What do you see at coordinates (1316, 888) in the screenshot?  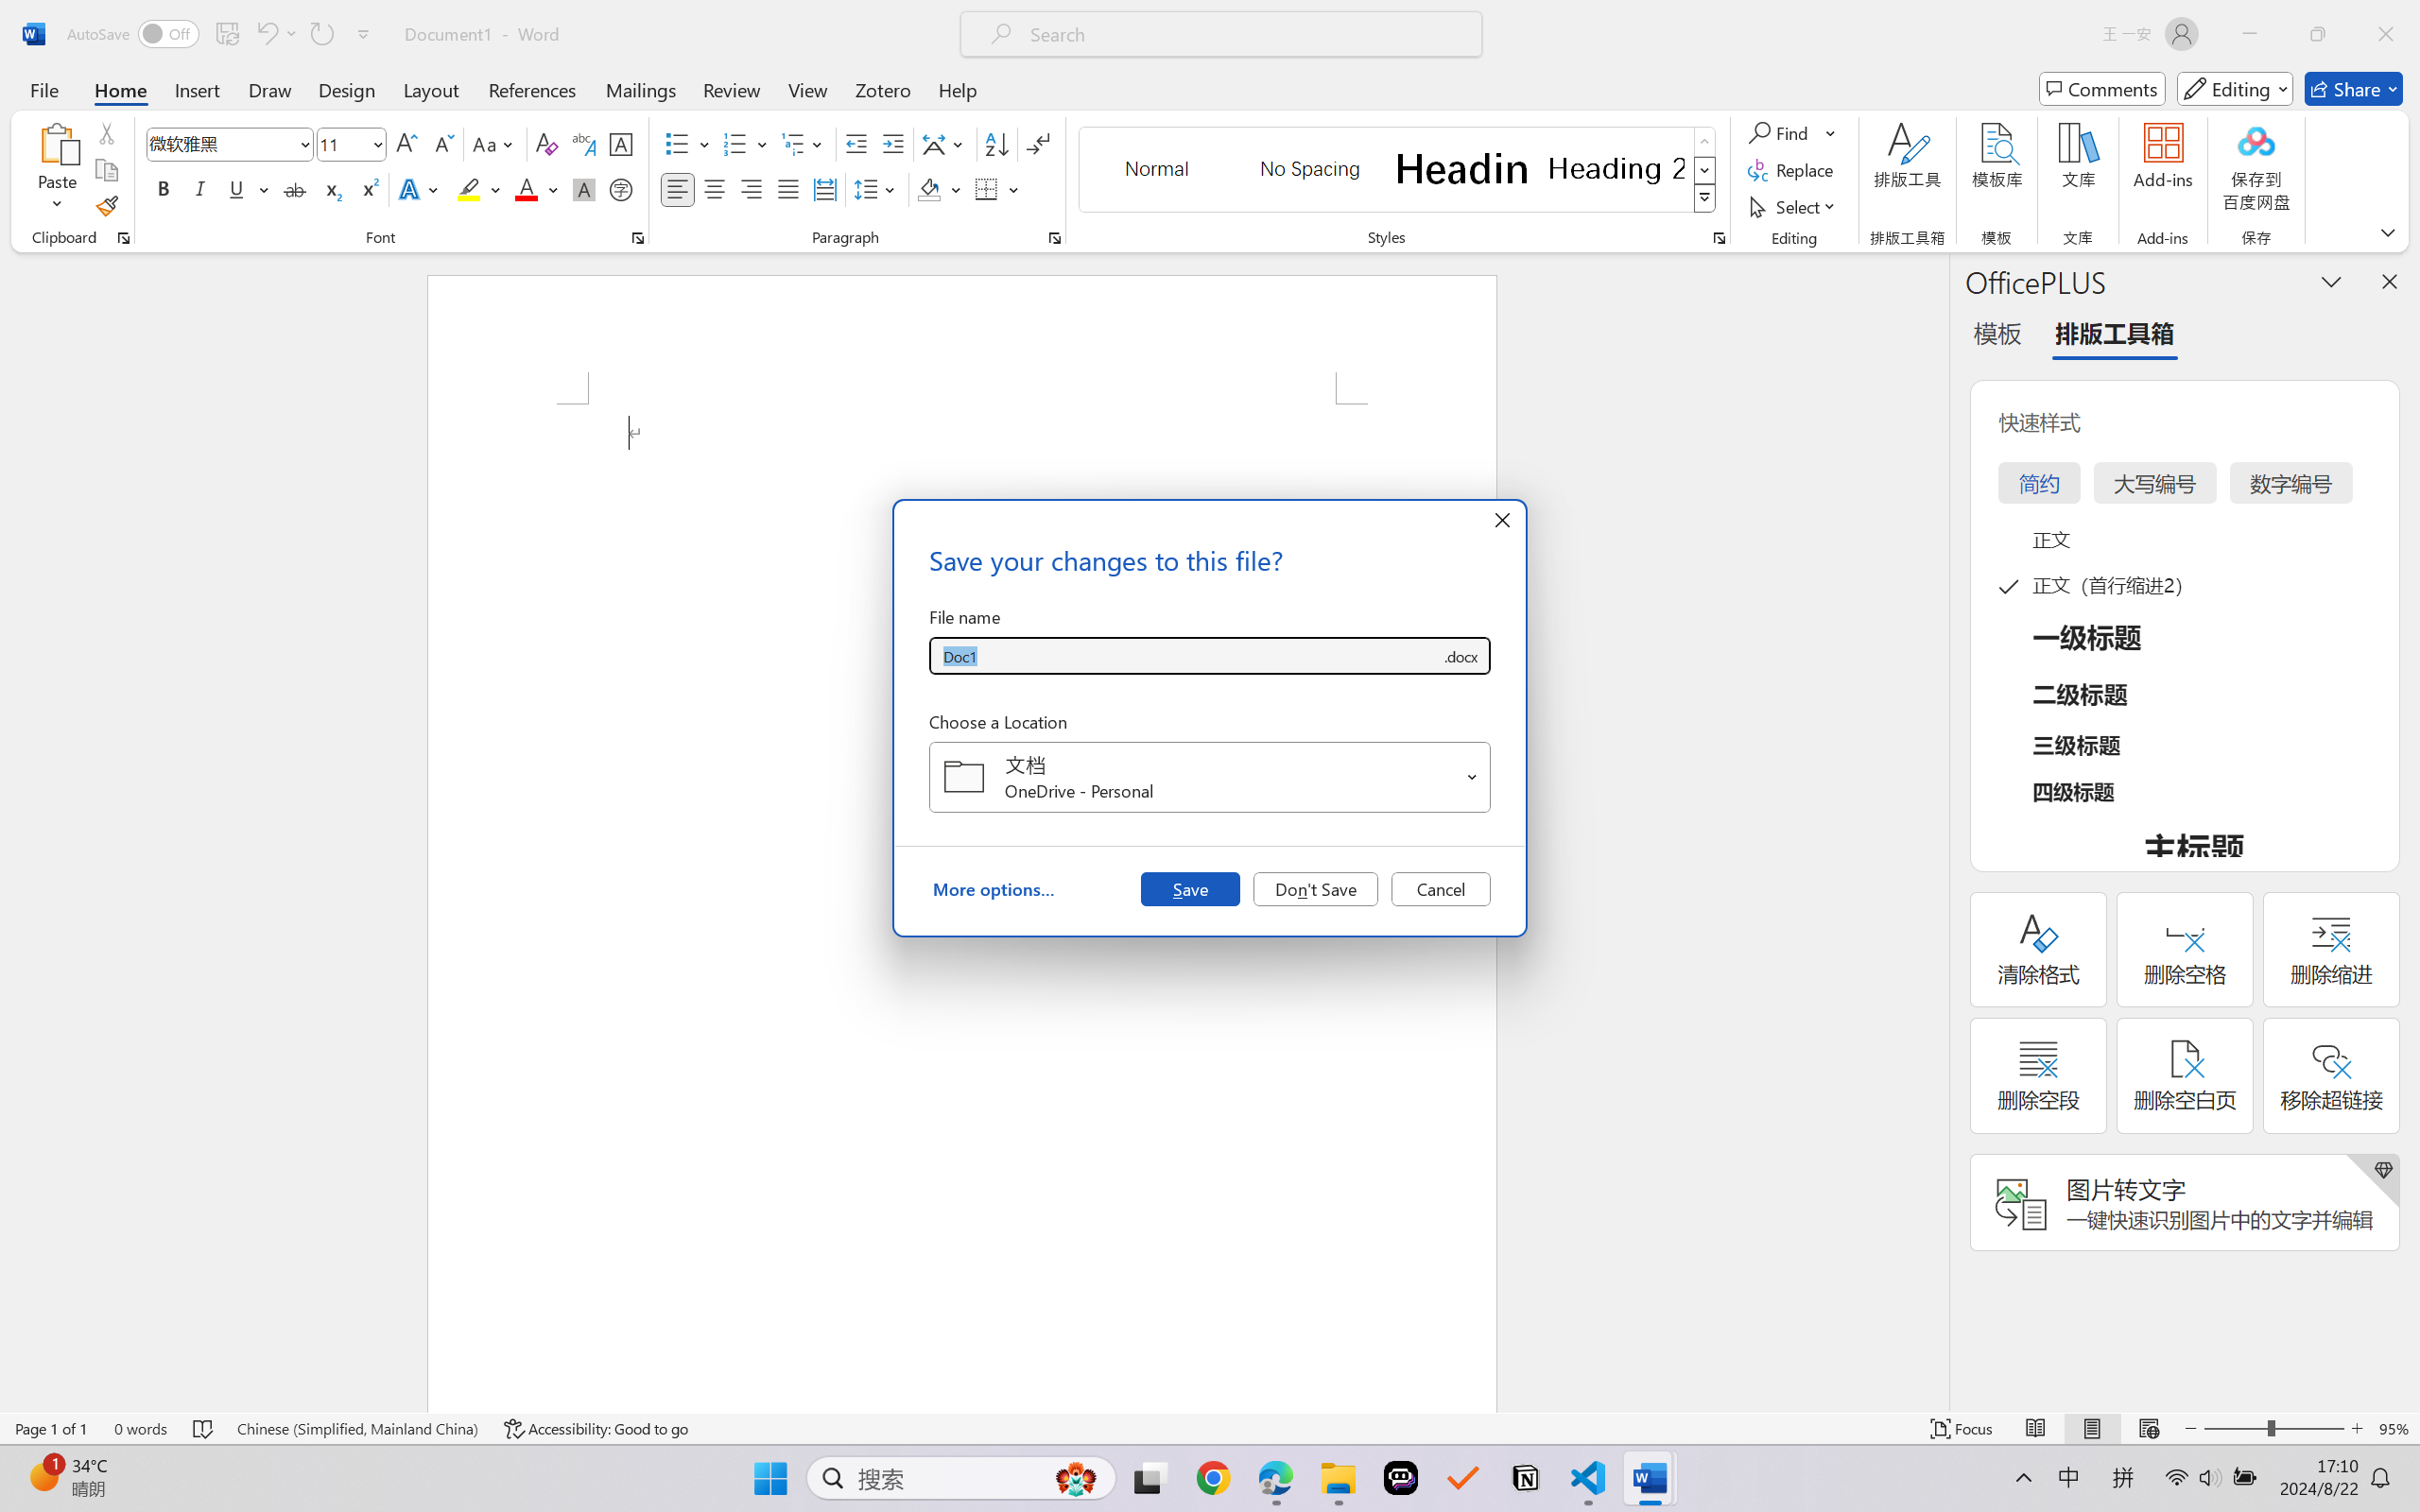 I see `Don't Save` at bounding box center [1316, 888].